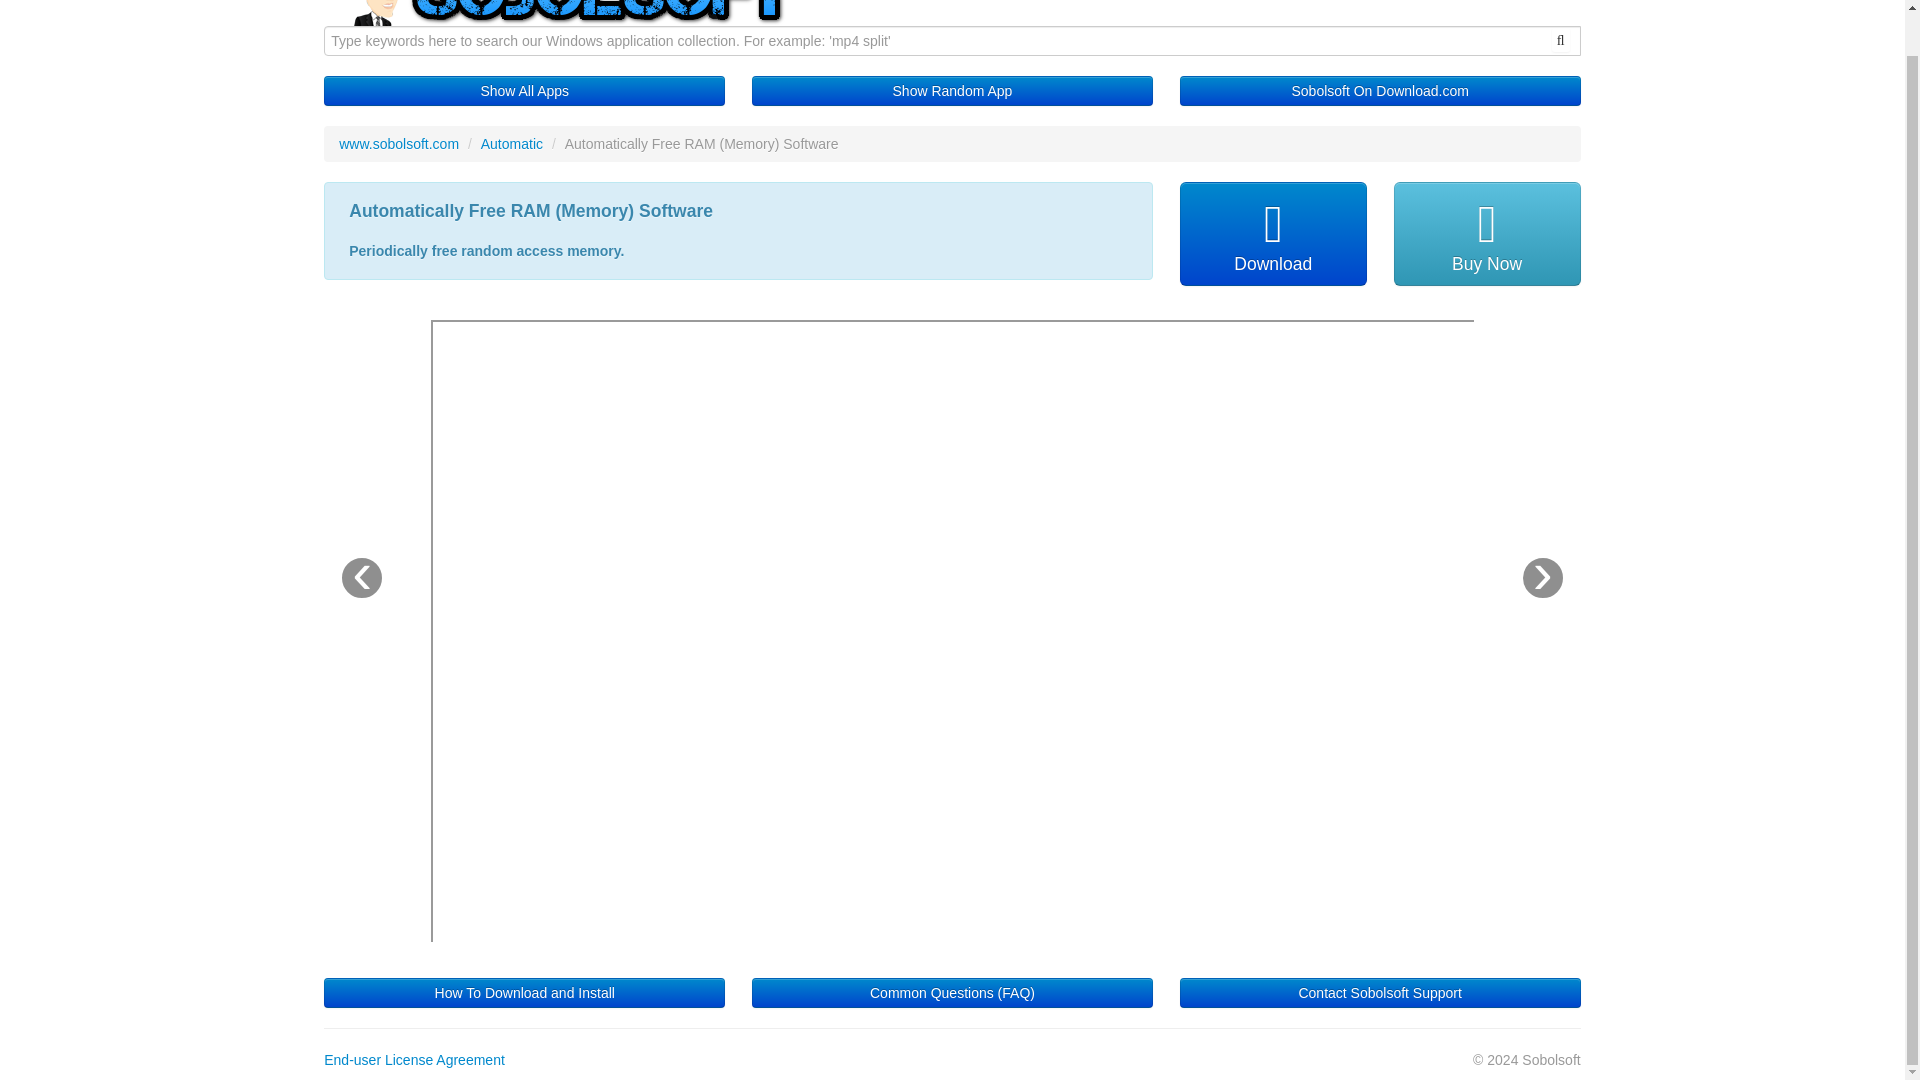 The width and height of the screenshot is (1920, 1080). What do you see at coordinates (1274, 234) in the screenshot?
I see `Download` at bounding box center [1274, 234].